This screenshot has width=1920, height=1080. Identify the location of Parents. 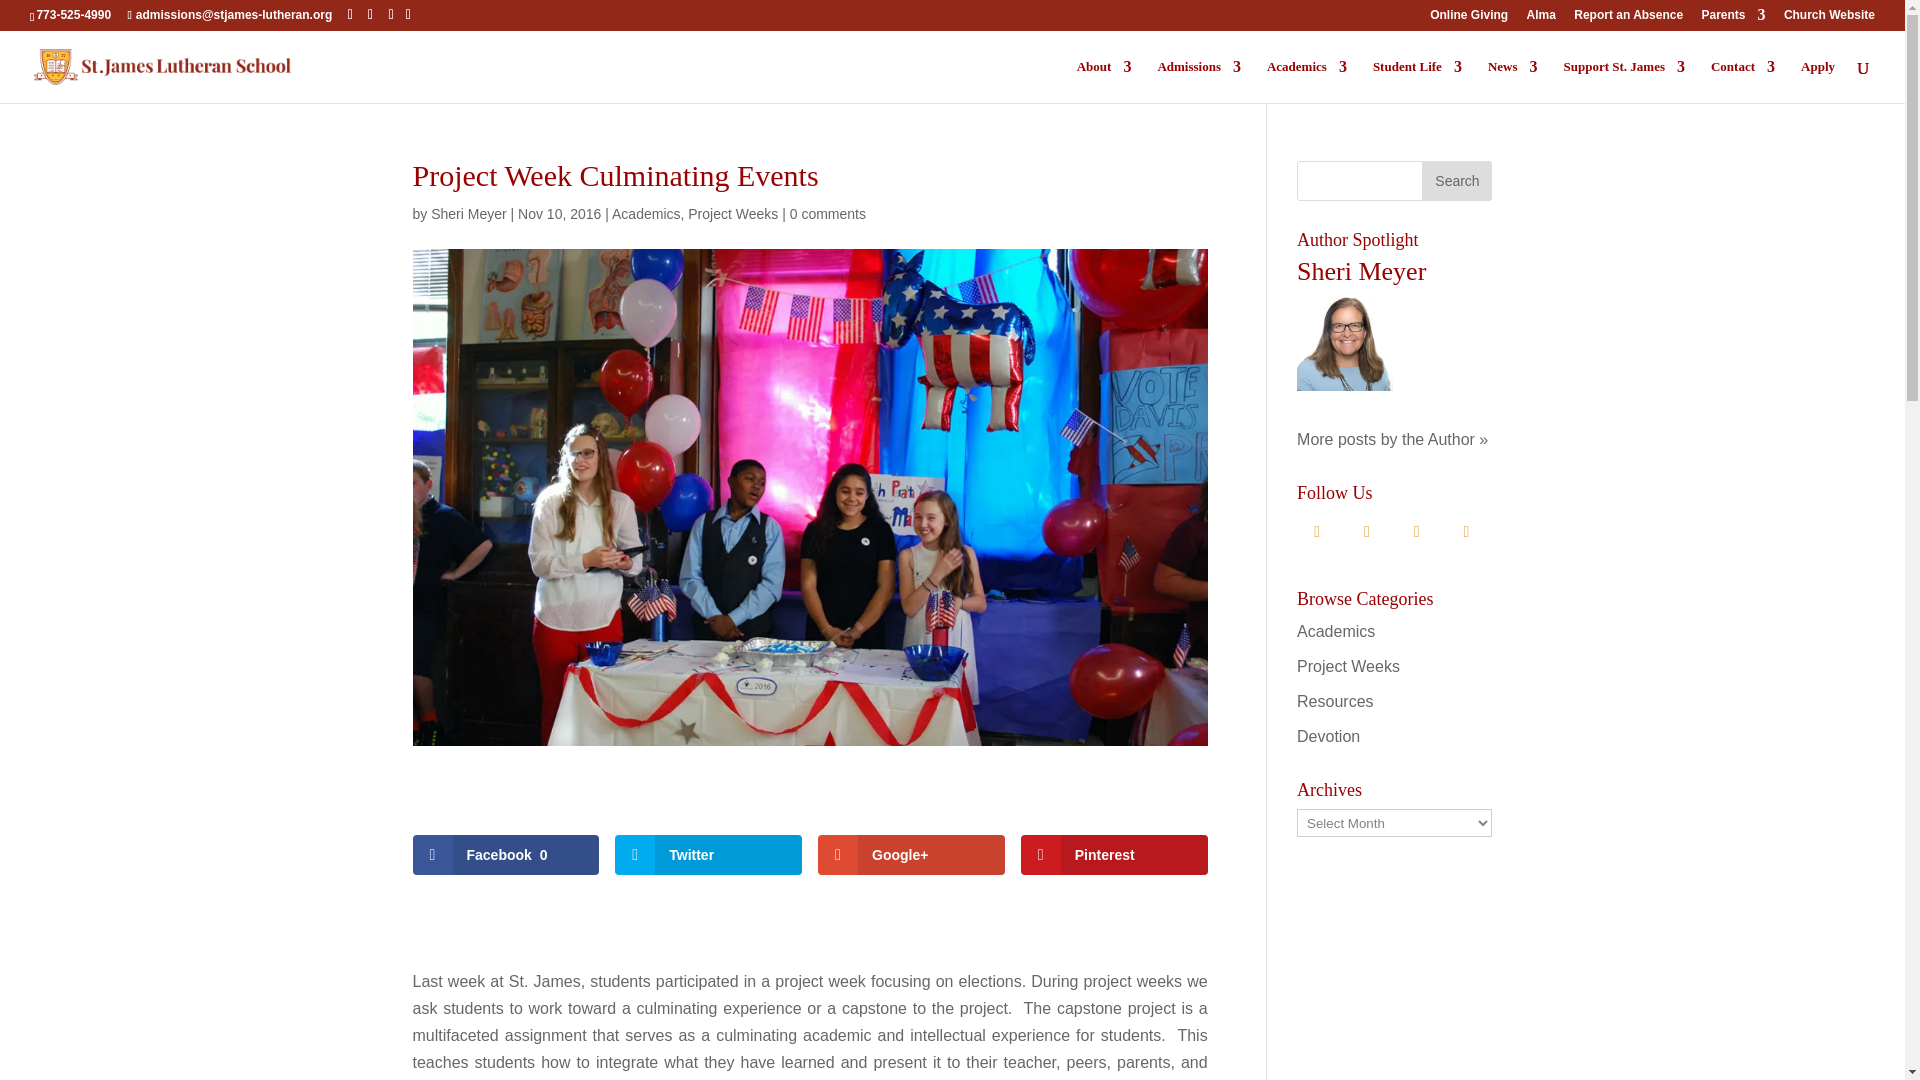
(1734, 19).